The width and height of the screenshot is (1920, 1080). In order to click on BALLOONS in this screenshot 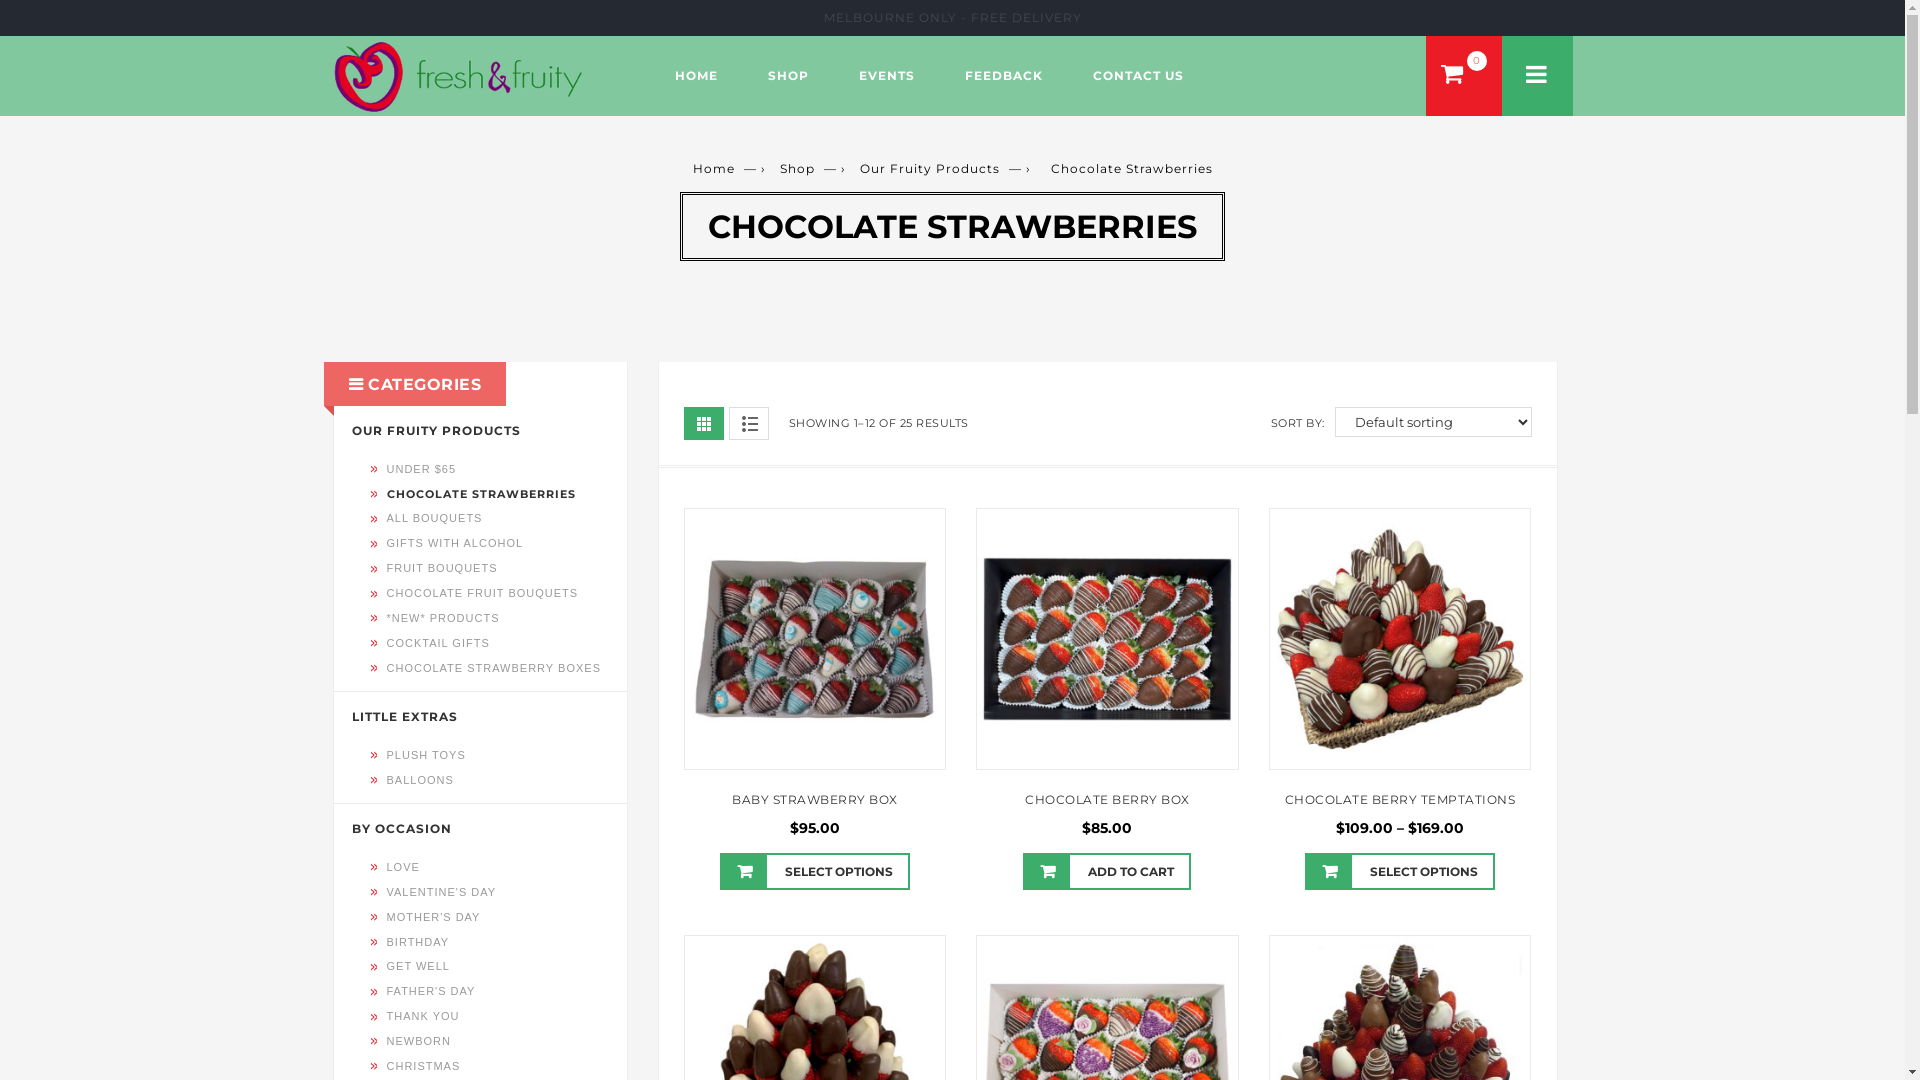, I will do `click(420, 780)`.